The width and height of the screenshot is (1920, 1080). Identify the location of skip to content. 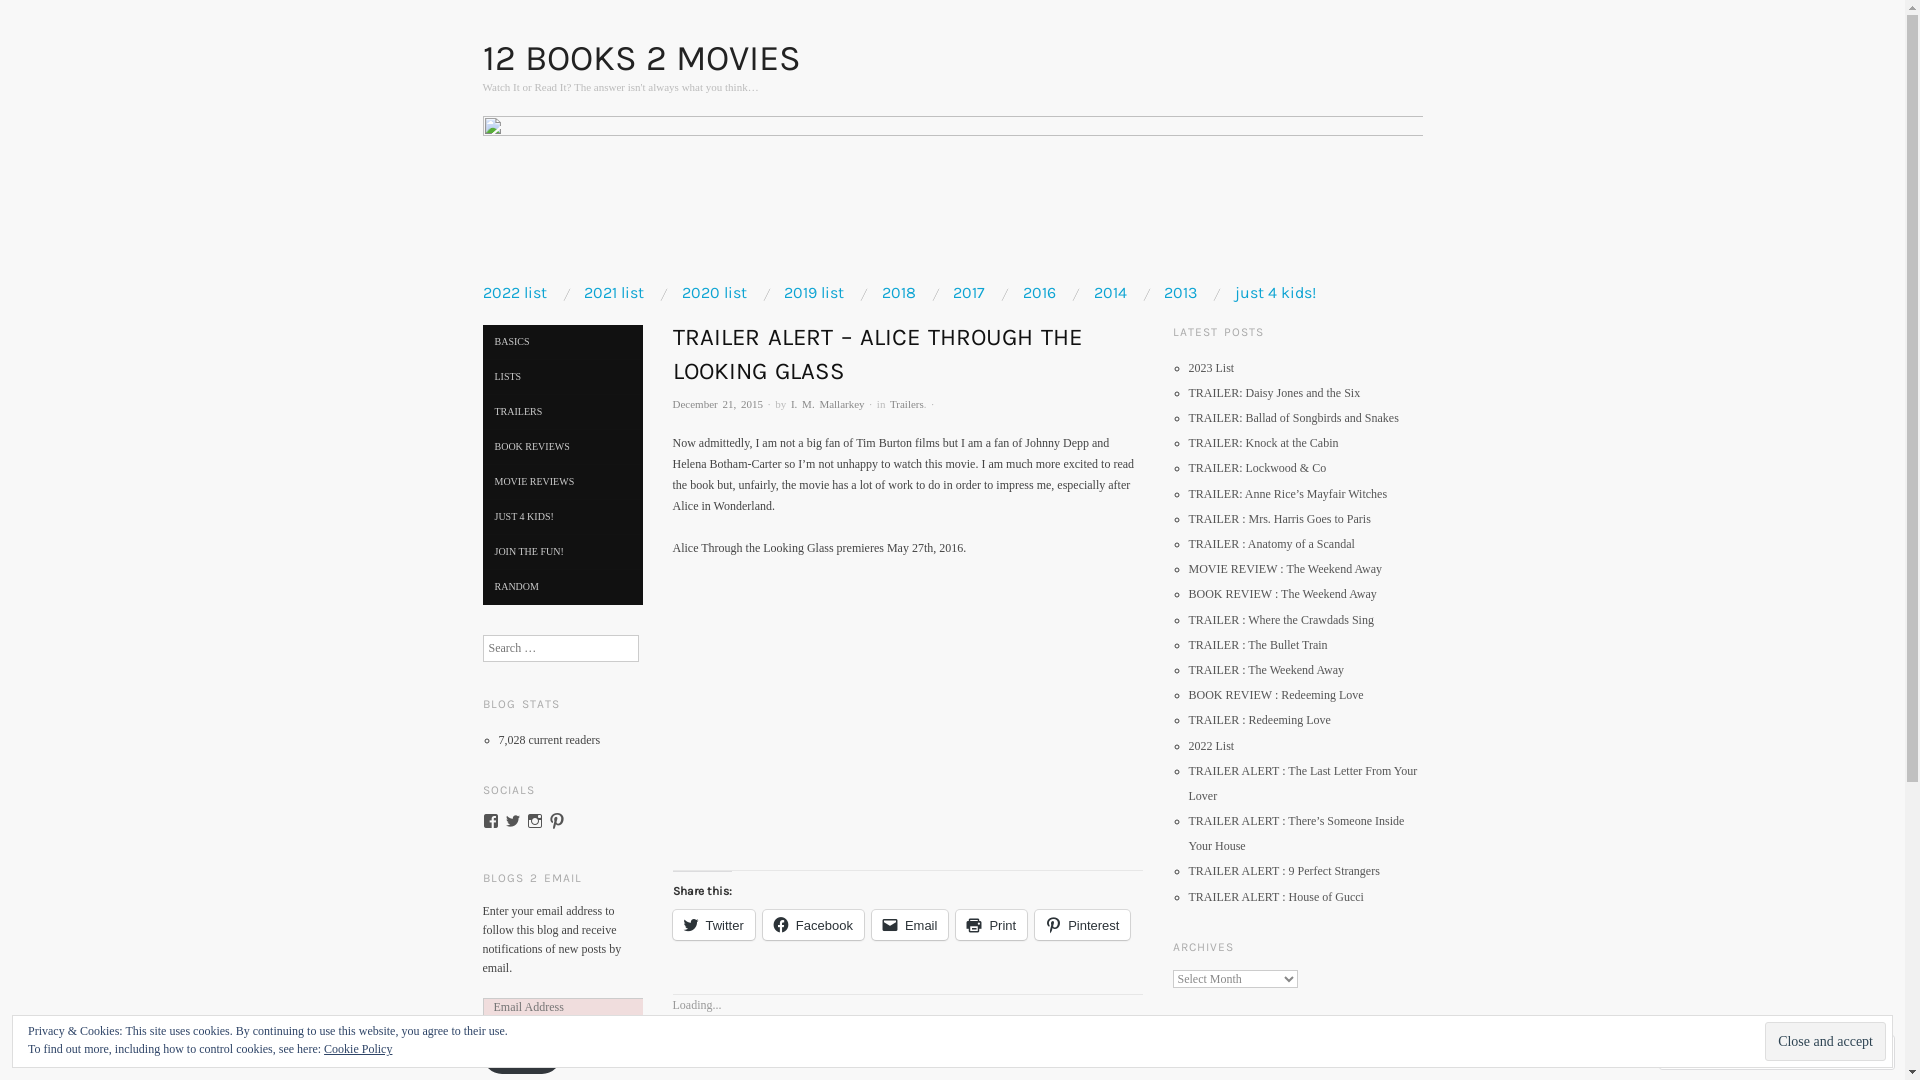
(538, 293).